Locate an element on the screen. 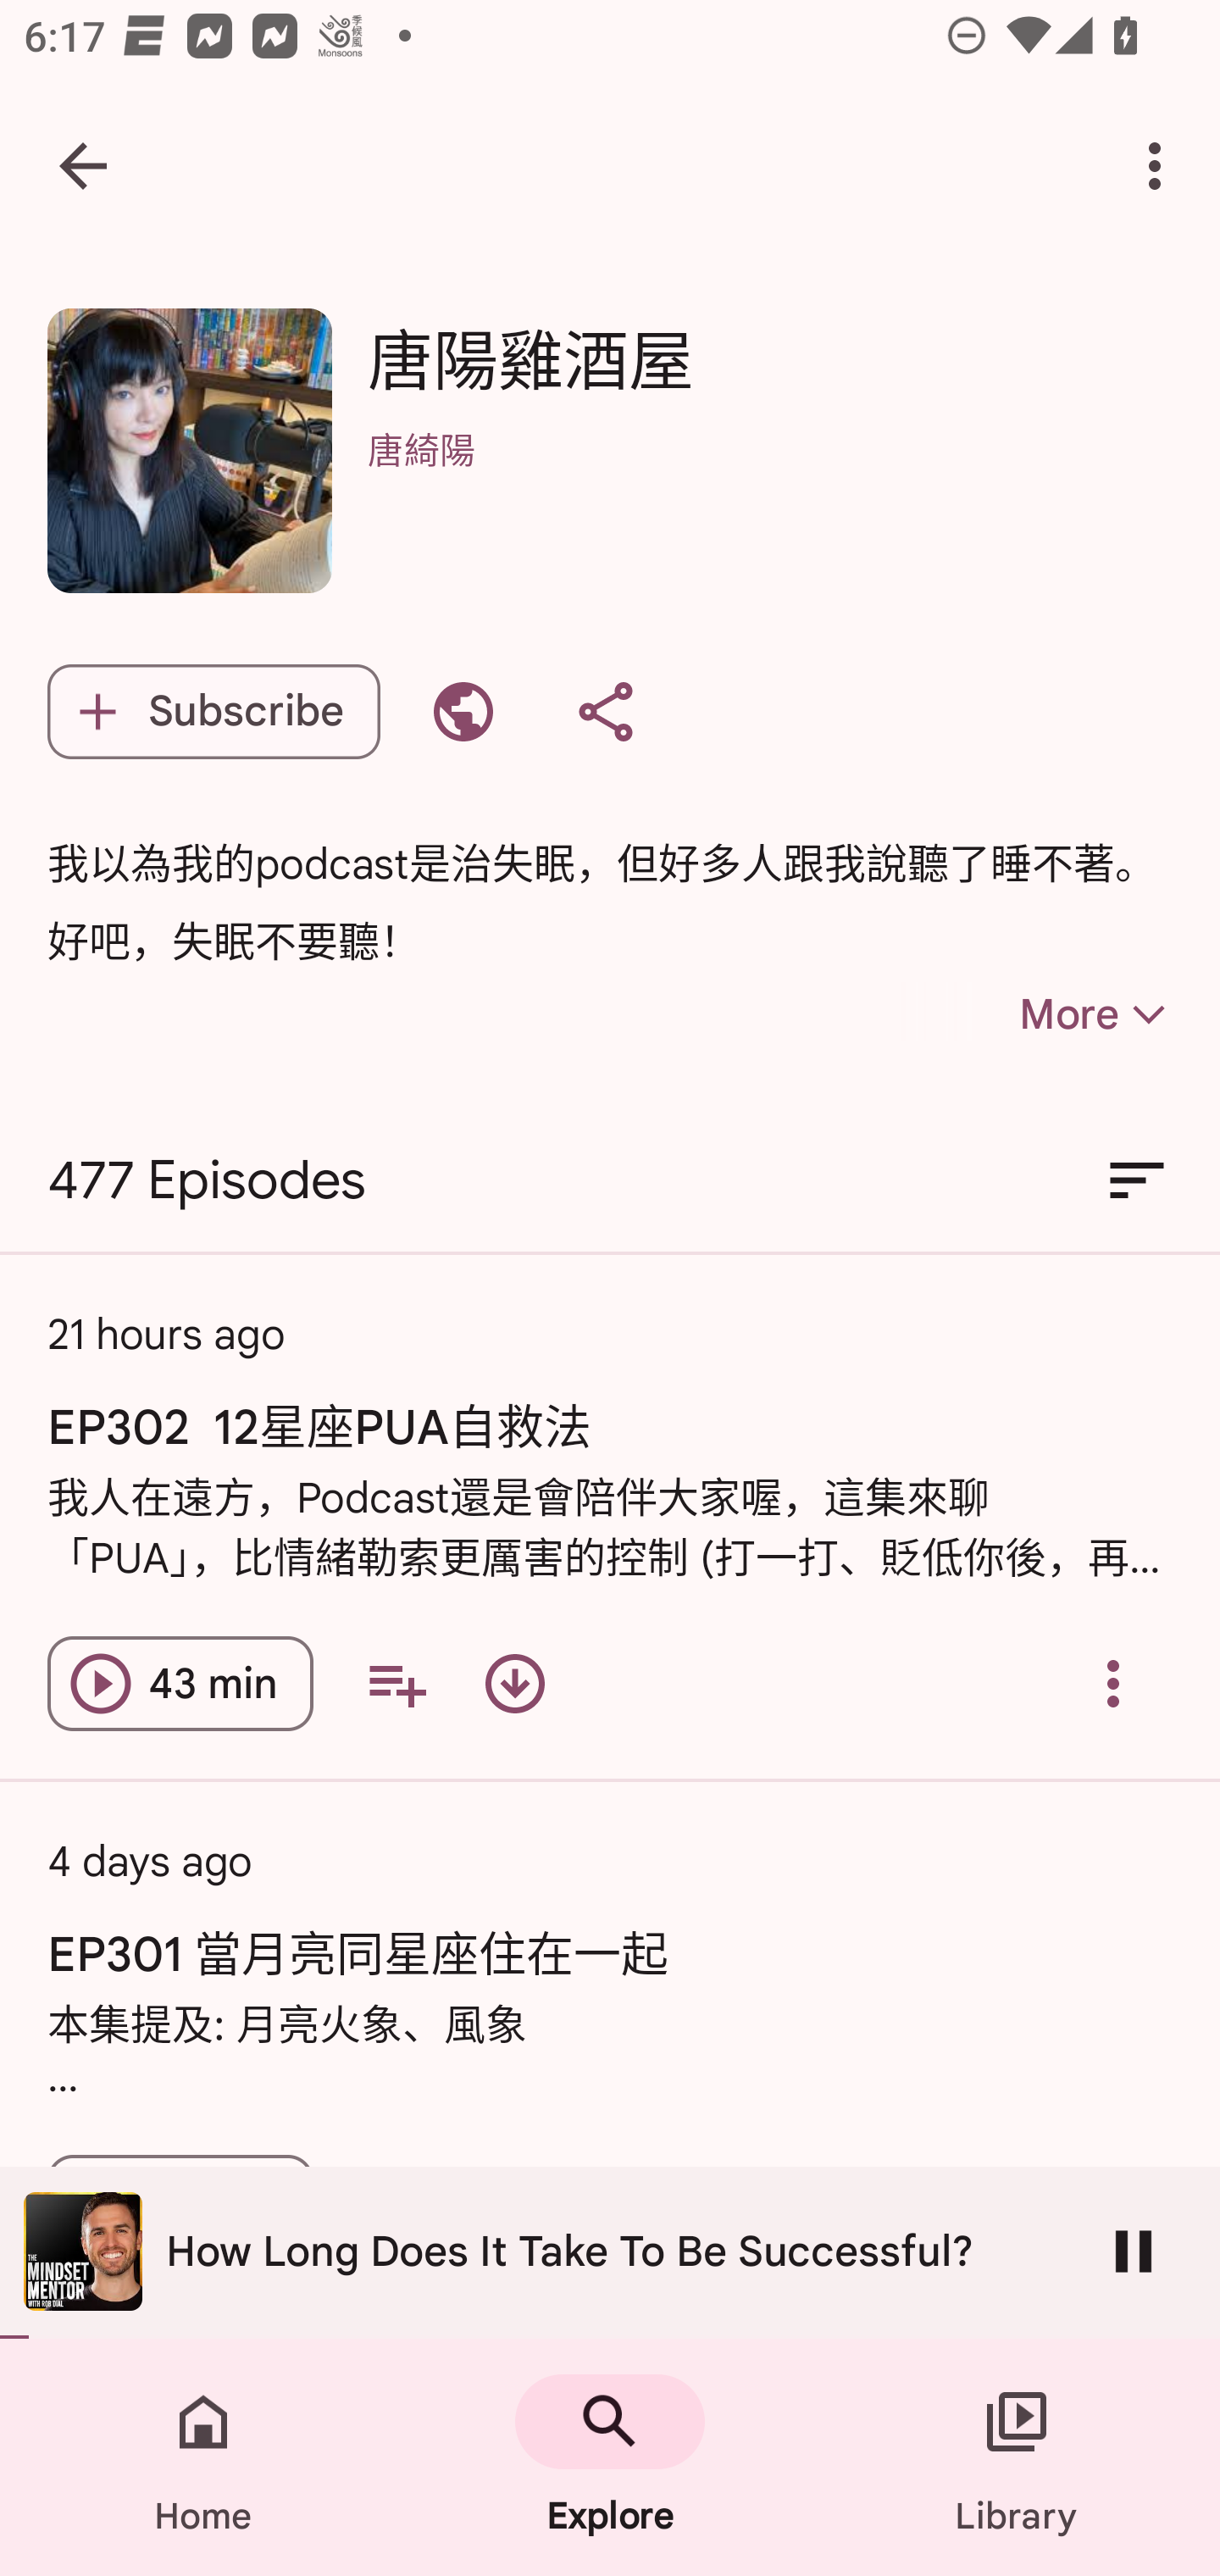 This screenshot has height=2576, width=1220. Download episode is located at coordinates (515, 1683).